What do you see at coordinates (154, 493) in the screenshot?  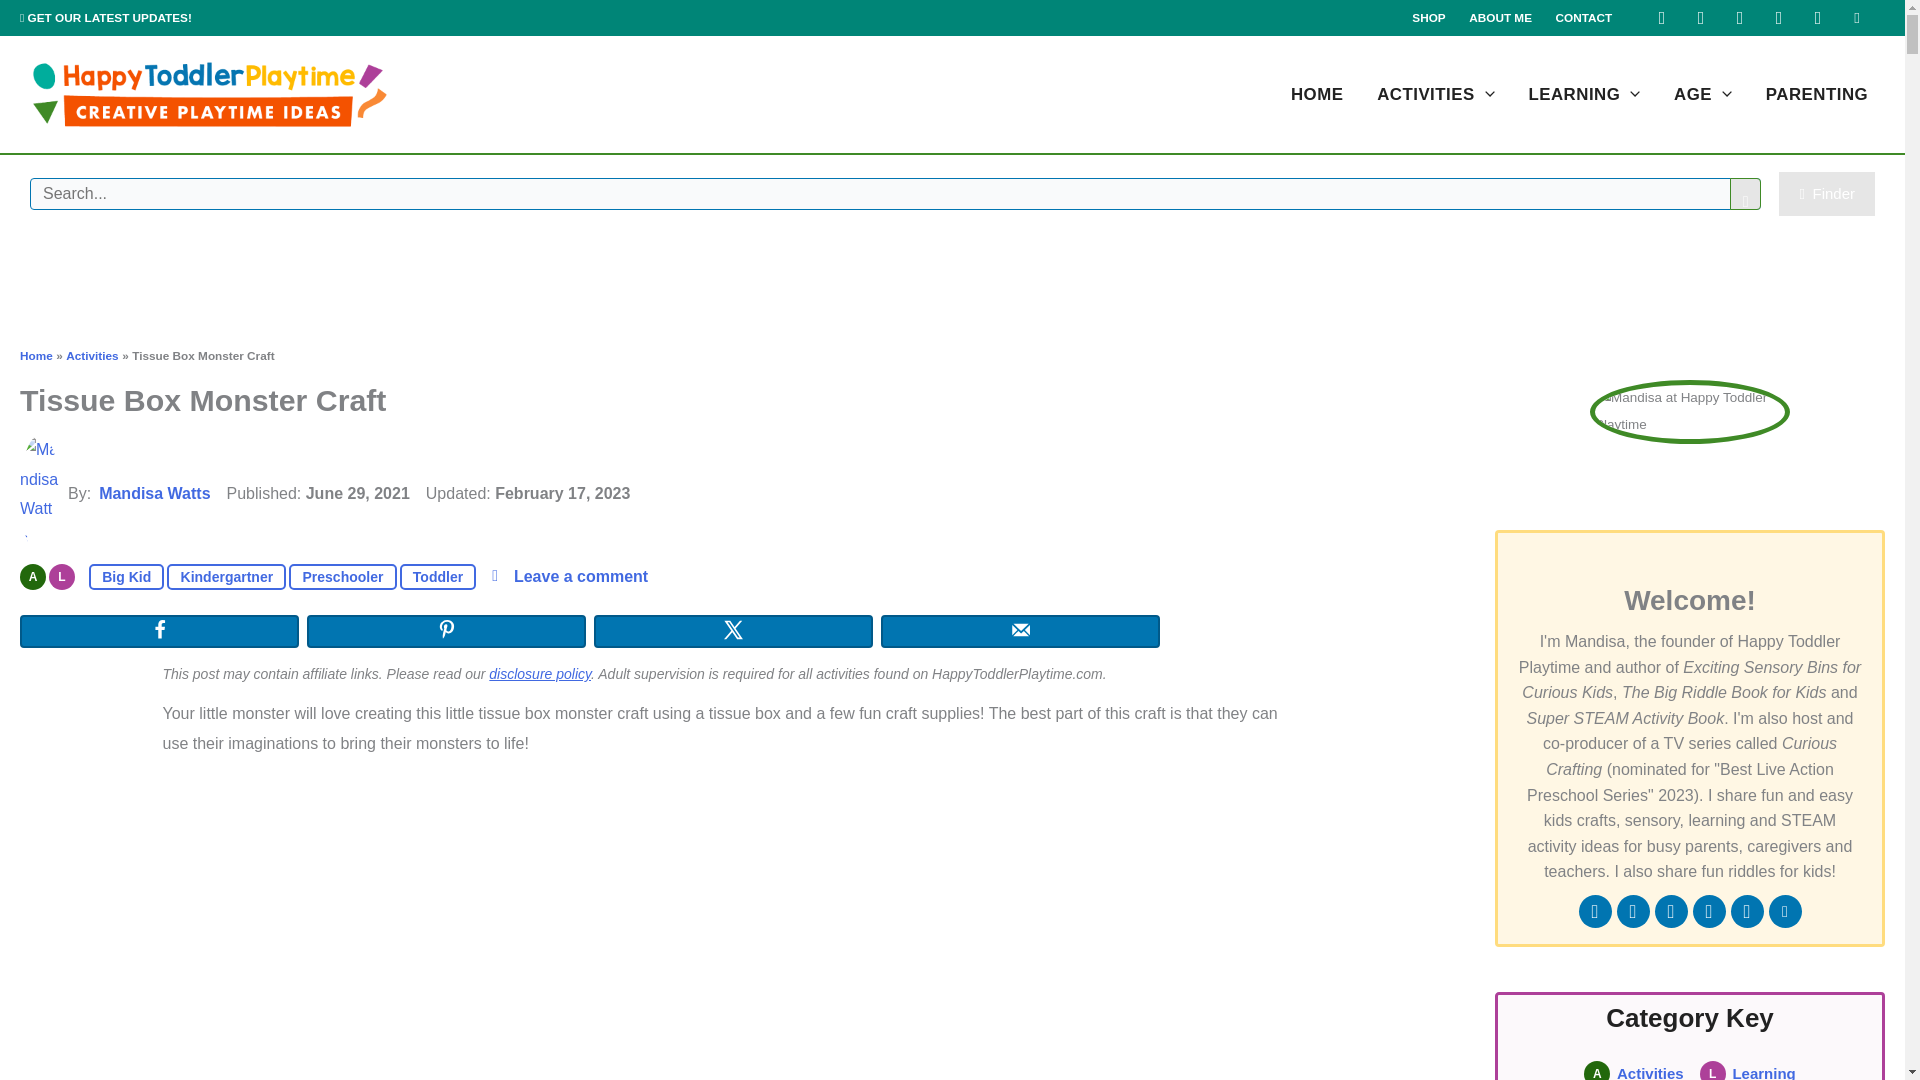 I see `Posts by Mandisa Watts` at bounding box center [154, 493].